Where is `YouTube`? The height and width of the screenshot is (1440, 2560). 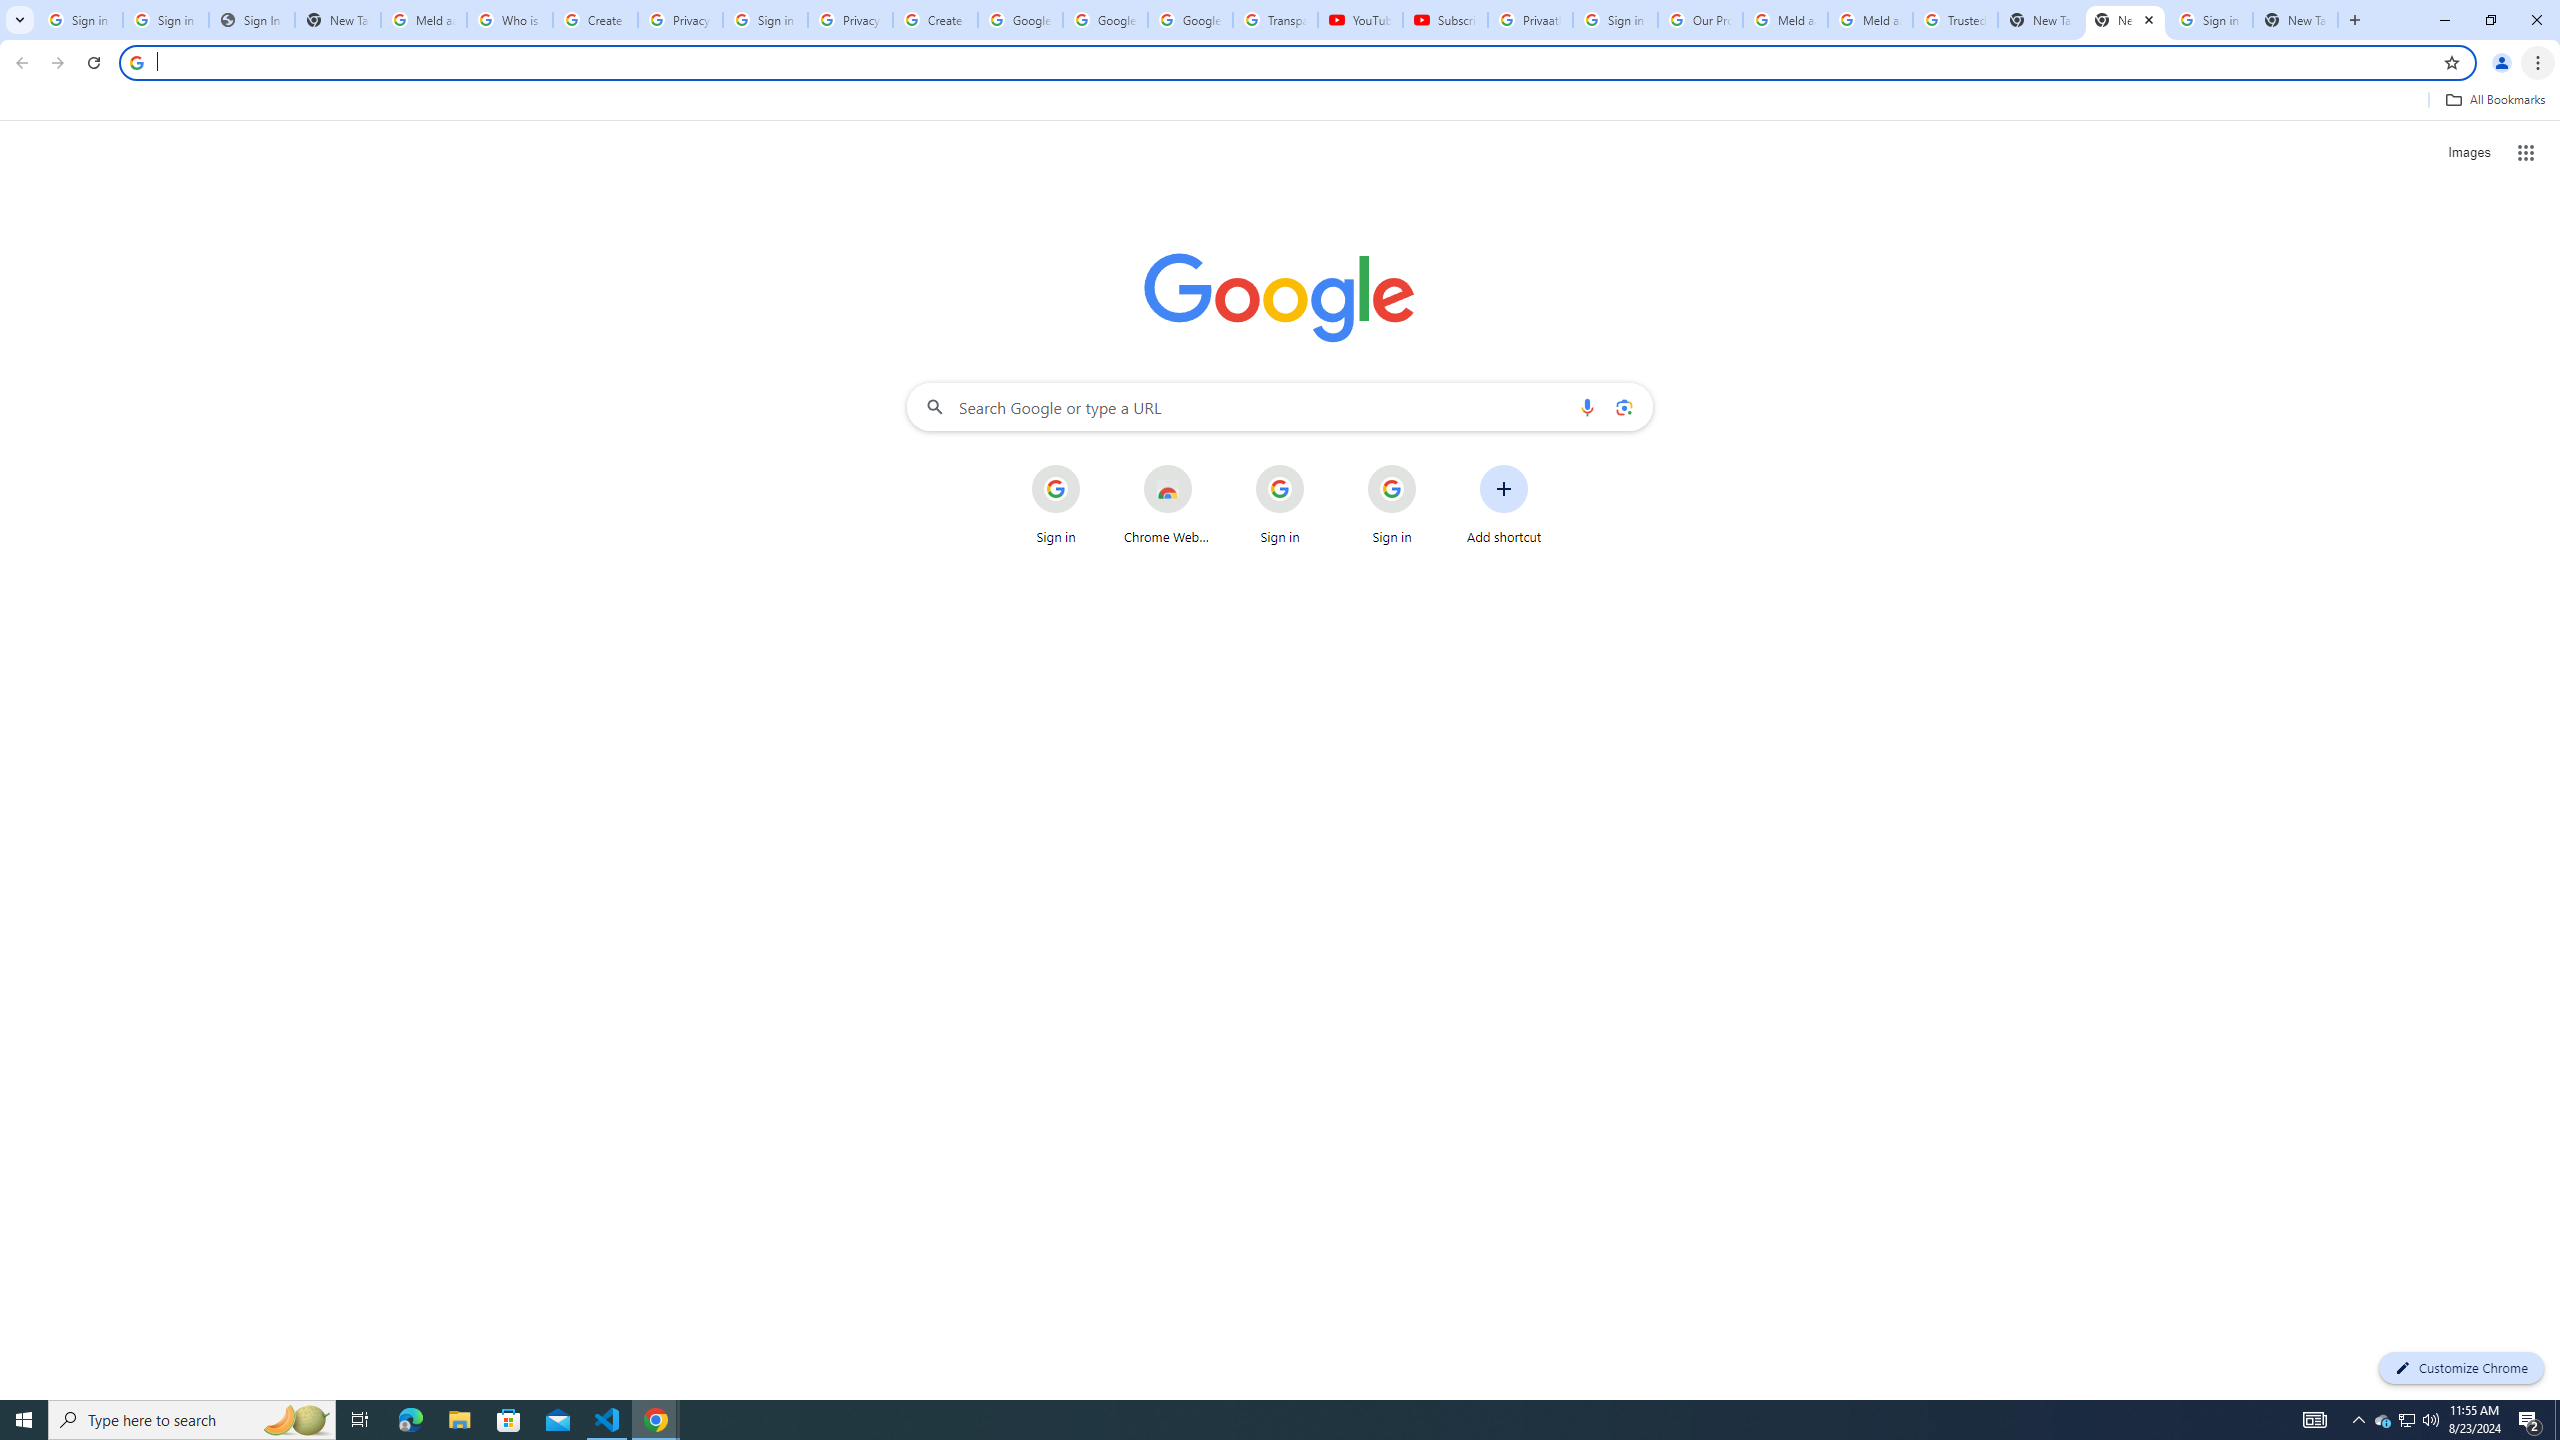
YouTube is located at coordinates (1360, 20).